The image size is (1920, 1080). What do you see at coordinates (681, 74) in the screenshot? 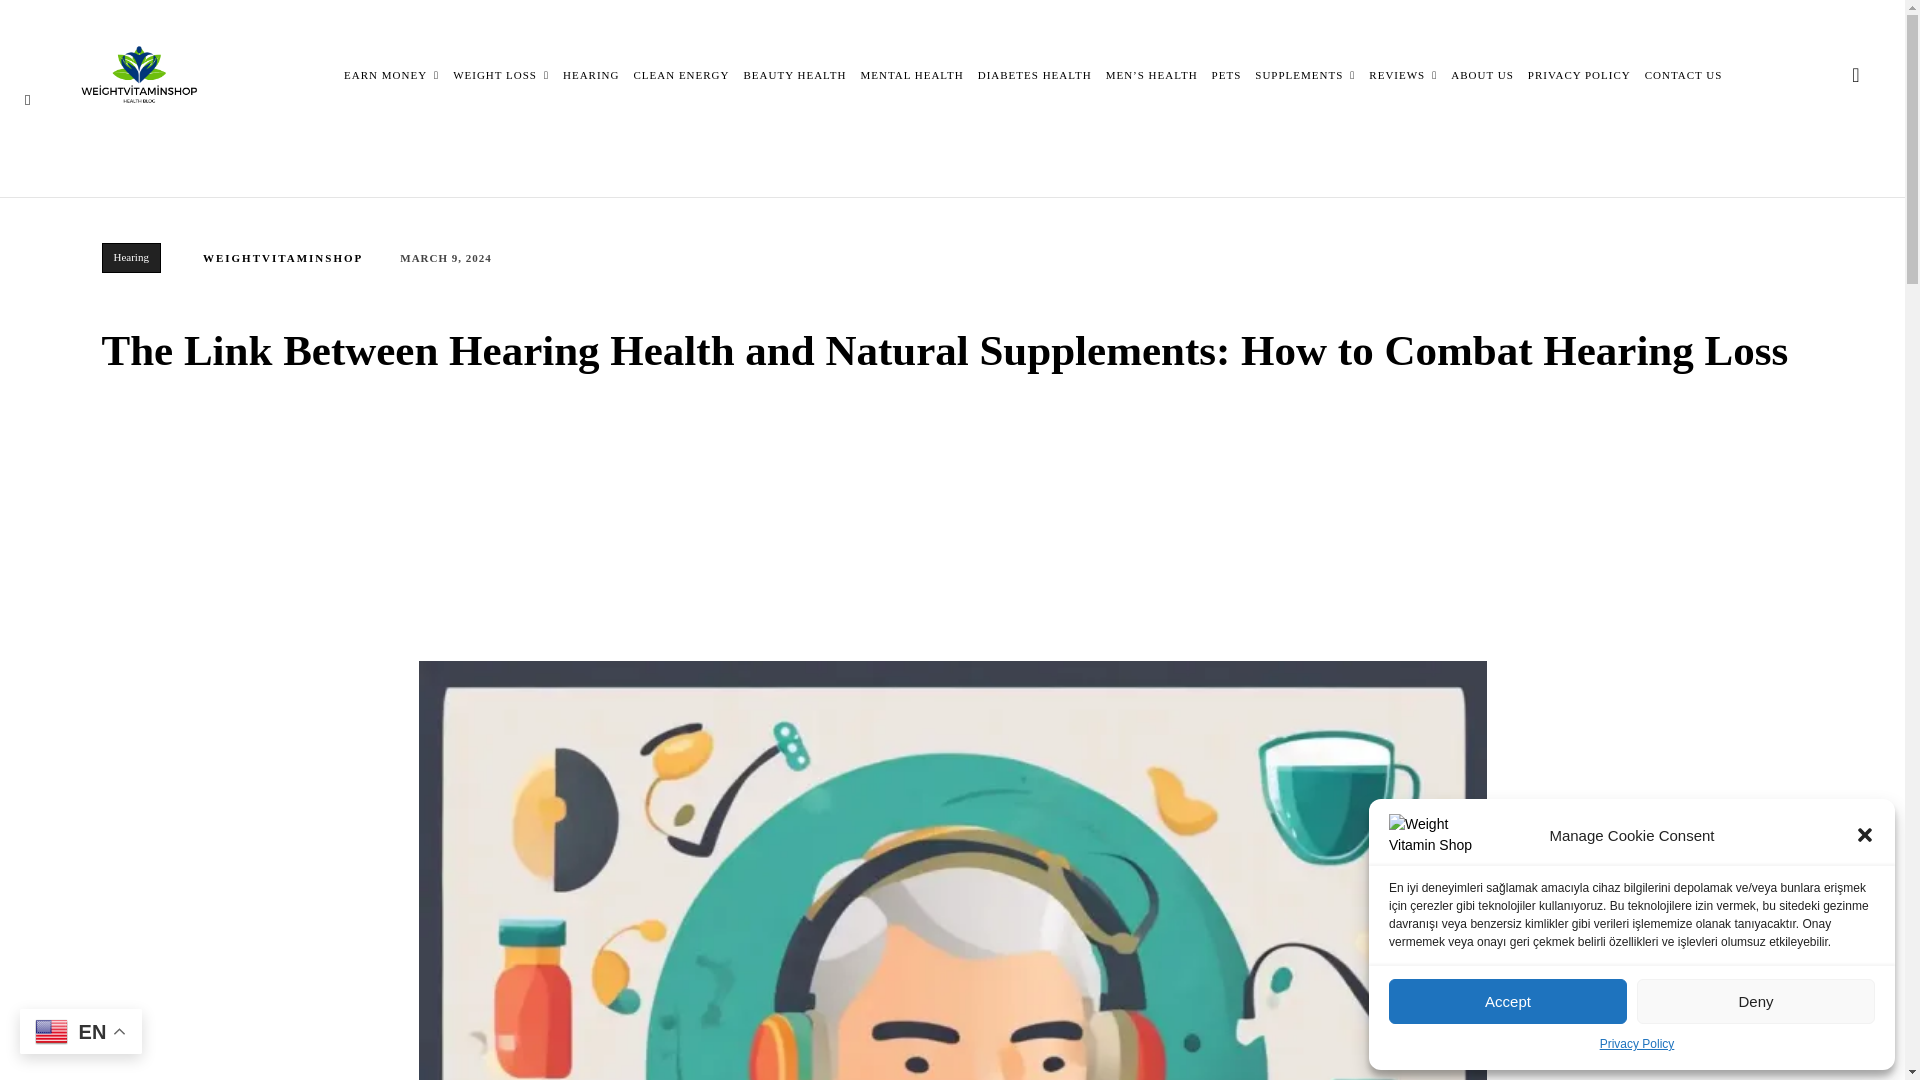
I see `CLEAN ENERGY` at bounding box center [681, 74].